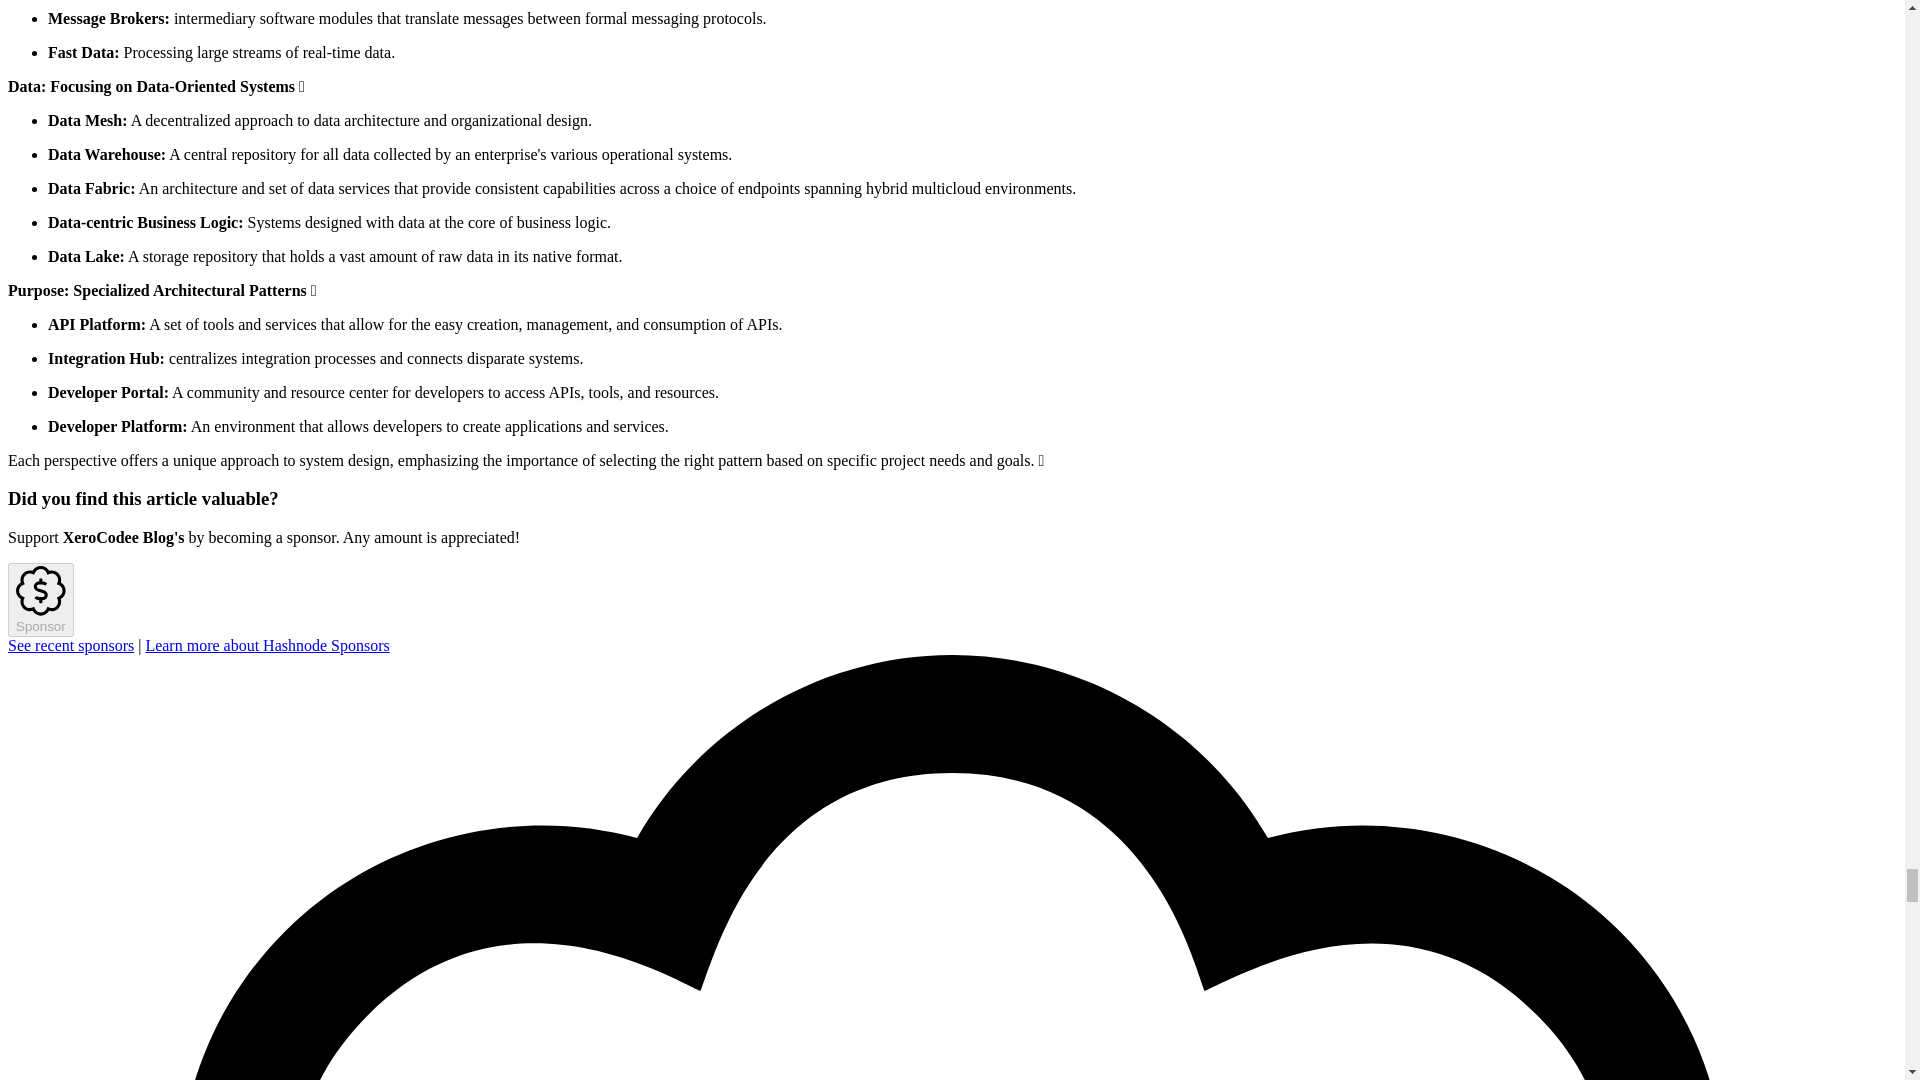 This screenshot has height=1080, width=1920. What do you see at coordinates (40, 600) in the screenshot?
I see `Sponsor` at bounding box center [40, 600].